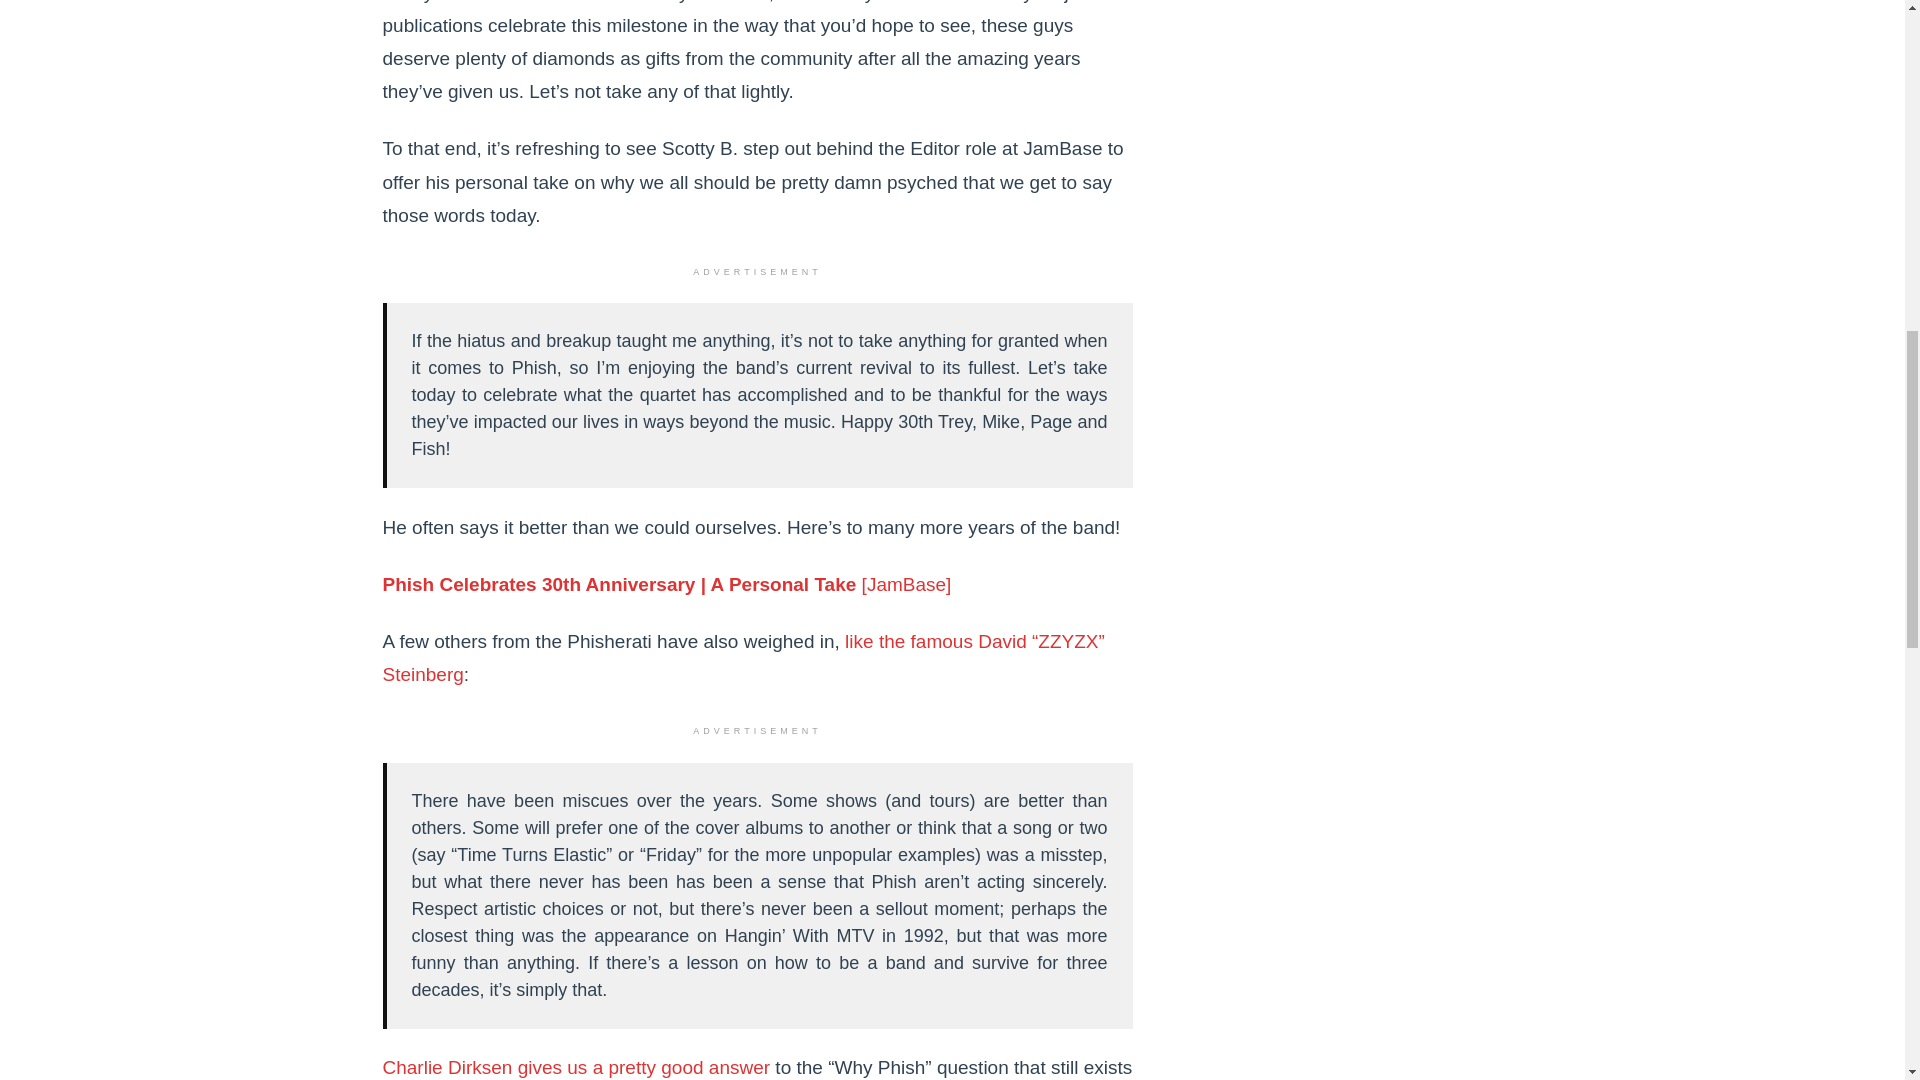 The height and width of the screenshot is (1080, 1920). I want to click on Charlie Dirksen gives us a pretty good answer, so click(576, 1067).